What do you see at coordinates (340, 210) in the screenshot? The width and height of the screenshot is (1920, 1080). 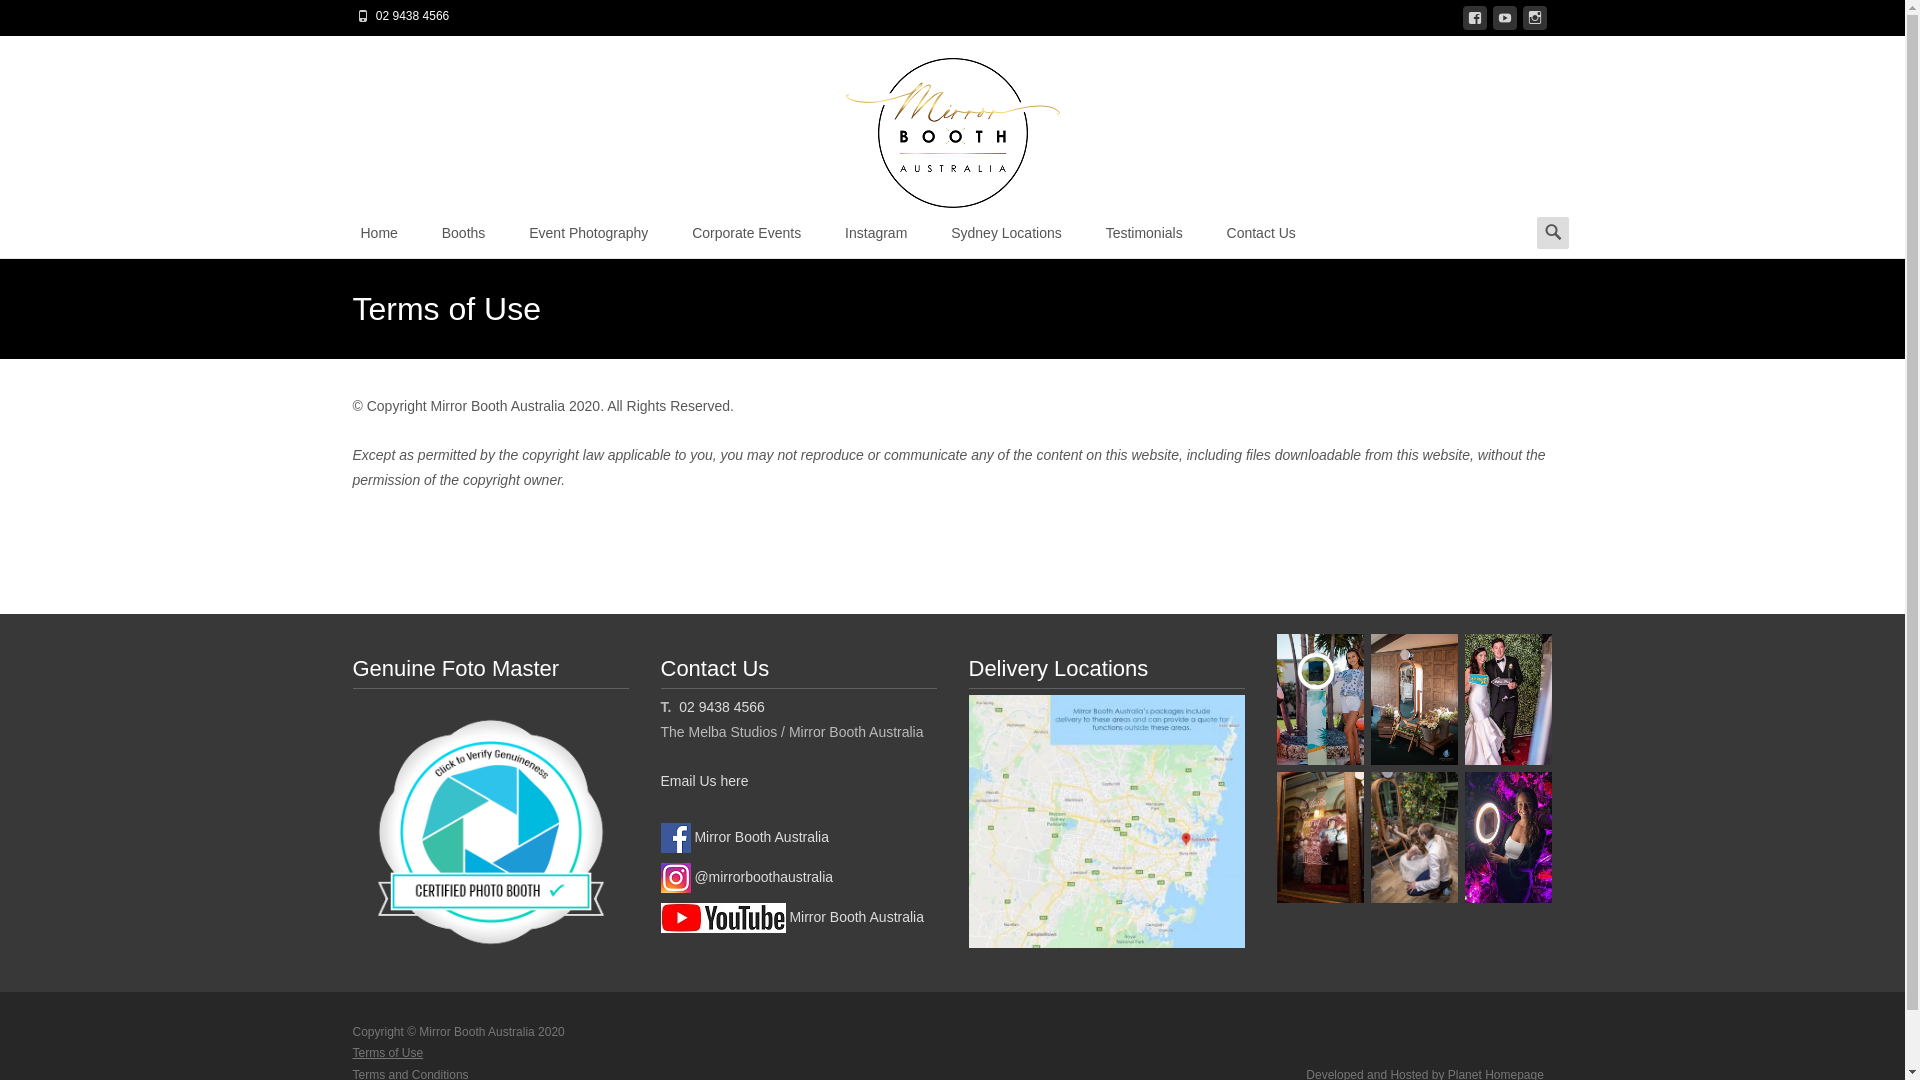 I see `Skip to content` at bounding box center [340, 210].